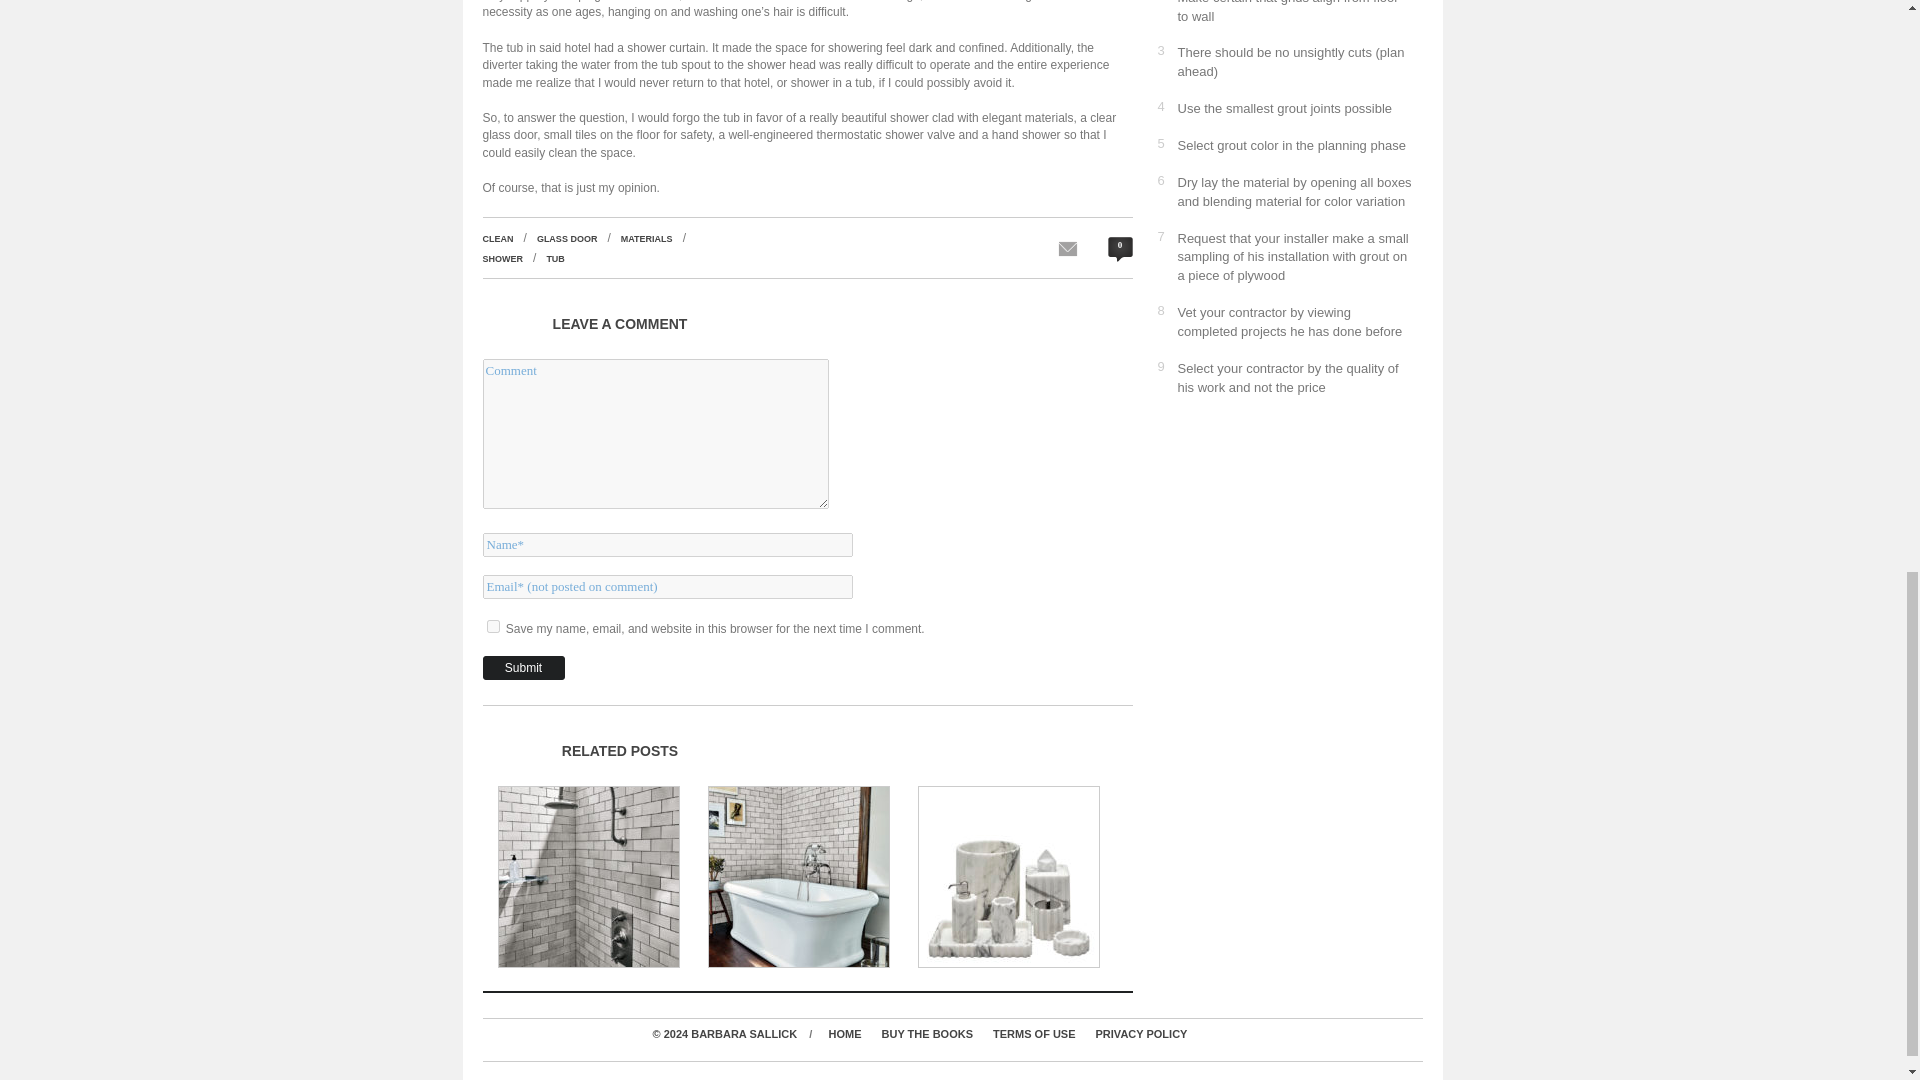 This screenshot has height=1080, width=1920. I want to click on Submit, so click(522, 668).